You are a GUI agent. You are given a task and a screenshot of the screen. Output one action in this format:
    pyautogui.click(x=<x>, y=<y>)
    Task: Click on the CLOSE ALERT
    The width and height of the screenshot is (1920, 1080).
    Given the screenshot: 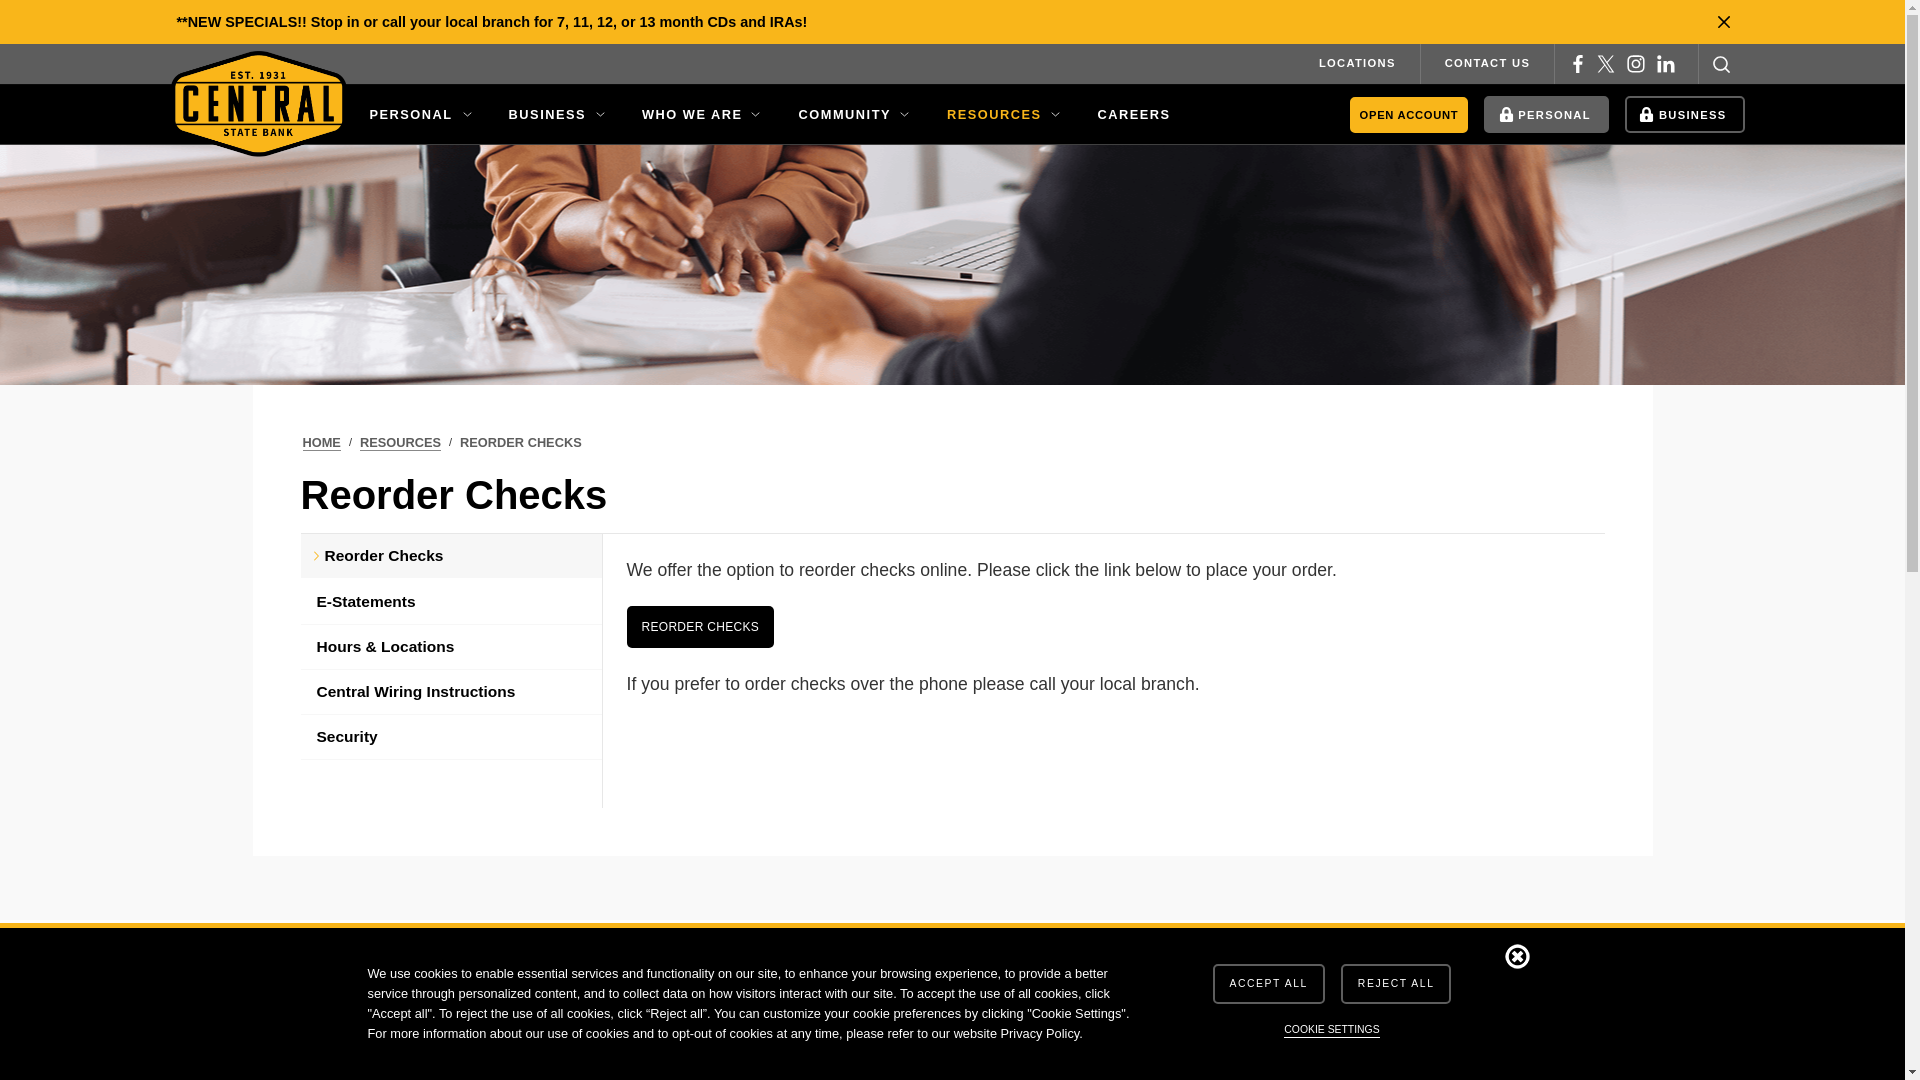 What is the action you would take?
    pyautogui.click(x=1724, y=22)
    